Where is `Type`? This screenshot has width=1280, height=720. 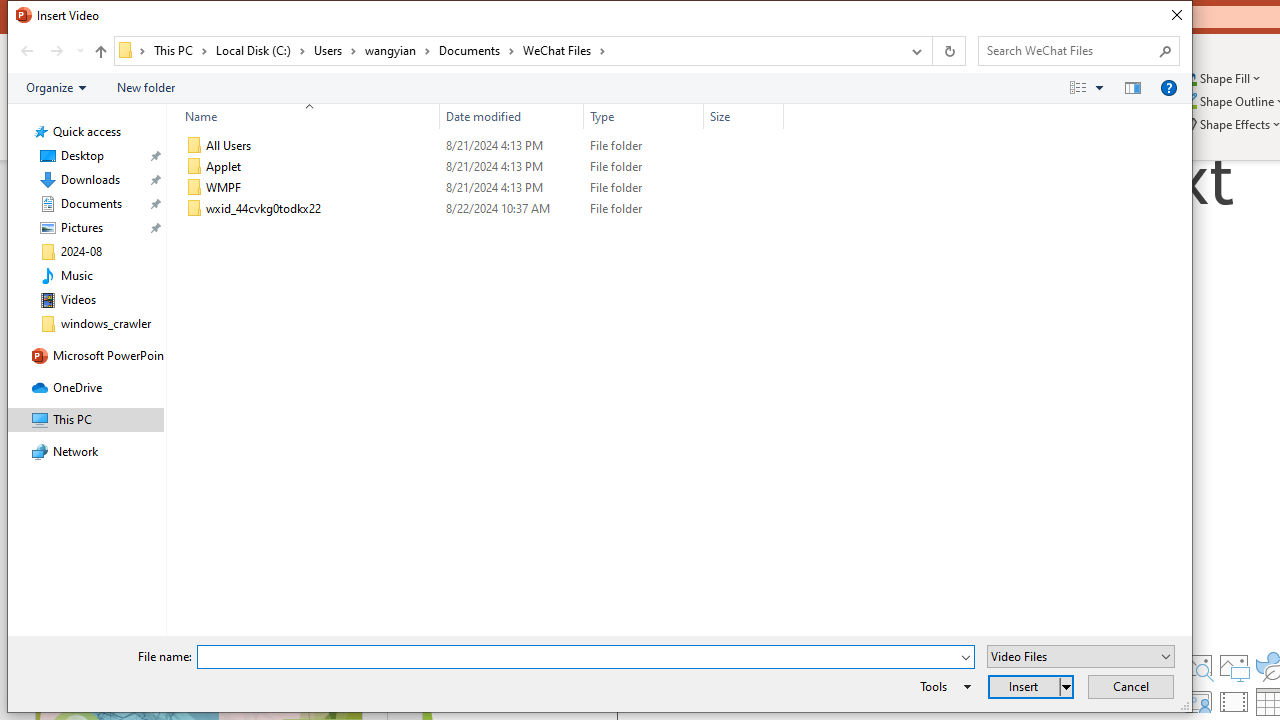
Type is located at coordinates (644, 116).